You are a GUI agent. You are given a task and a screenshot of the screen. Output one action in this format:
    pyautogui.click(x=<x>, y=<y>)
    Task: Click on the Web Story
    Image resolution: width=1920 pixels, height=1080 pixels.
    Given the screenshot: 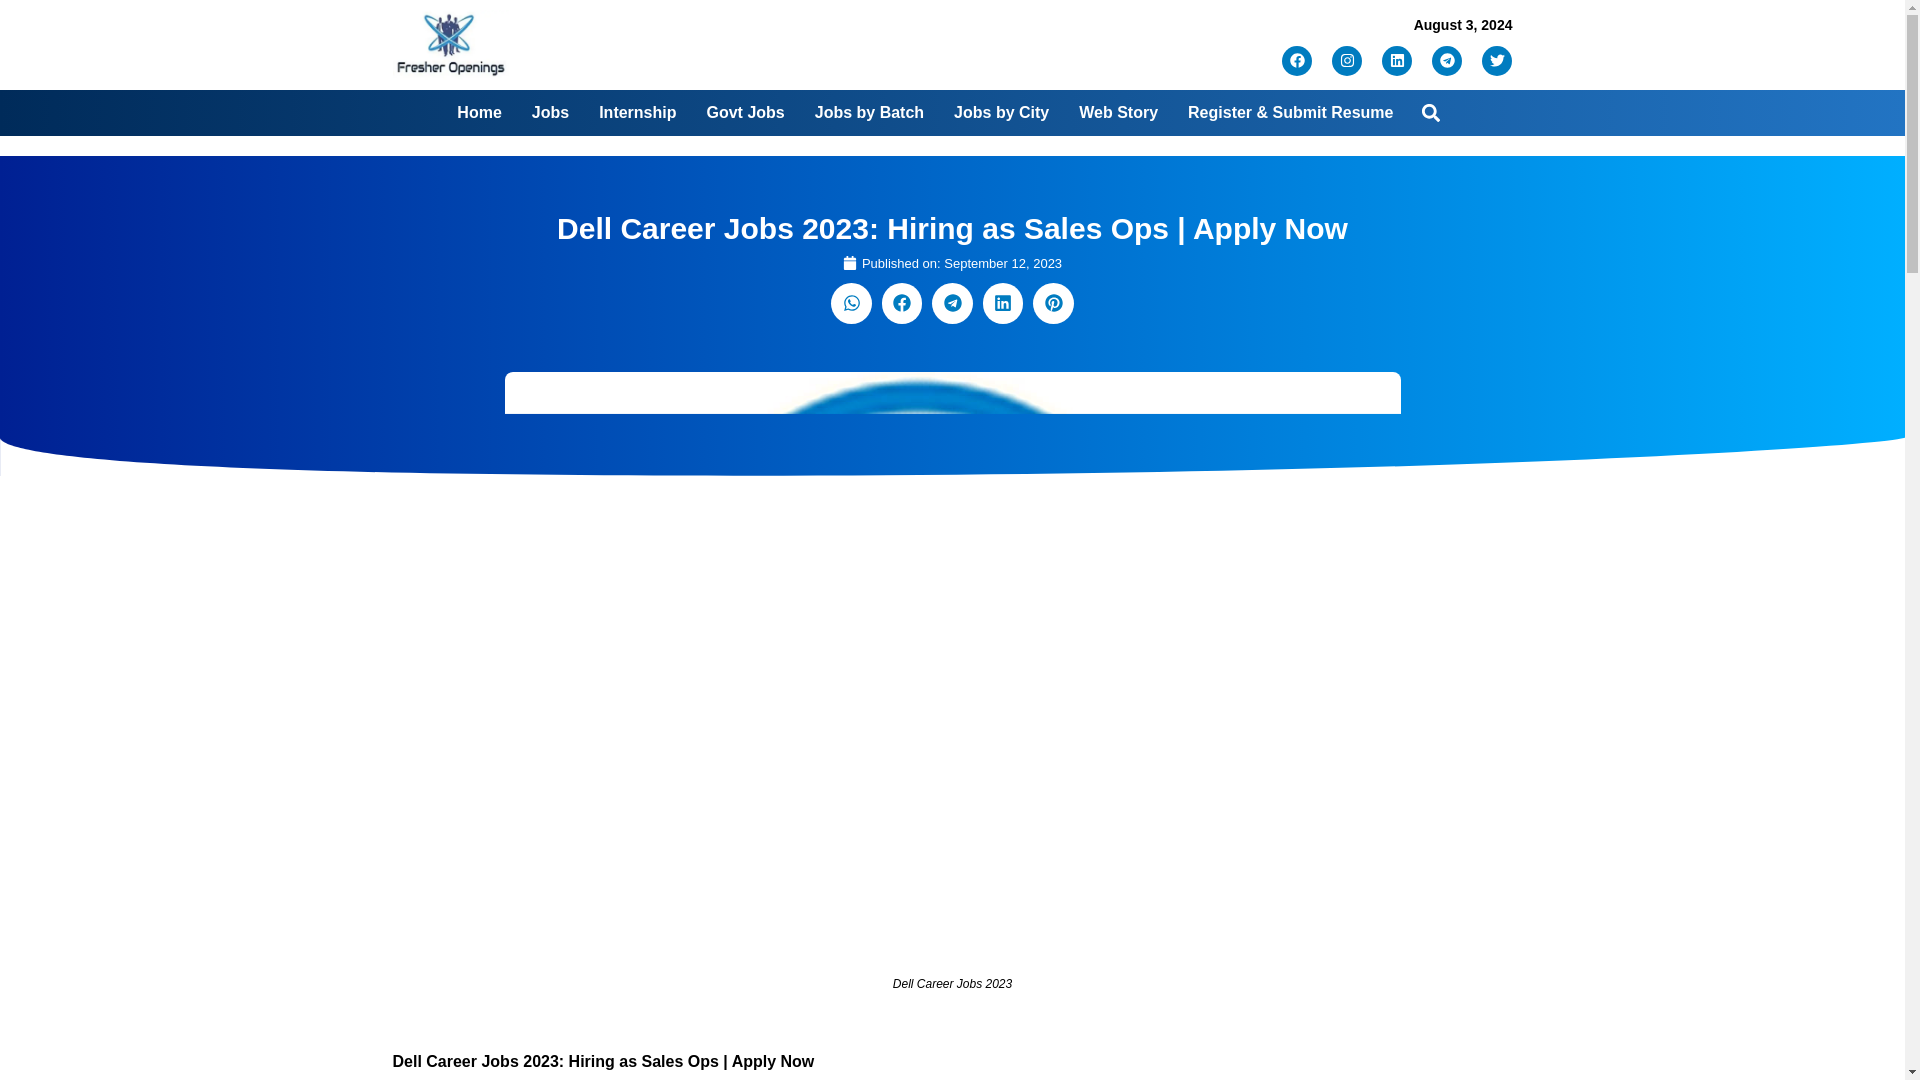 What is the action you would take?
    pyautogui.click(x=1118, y=112)
    